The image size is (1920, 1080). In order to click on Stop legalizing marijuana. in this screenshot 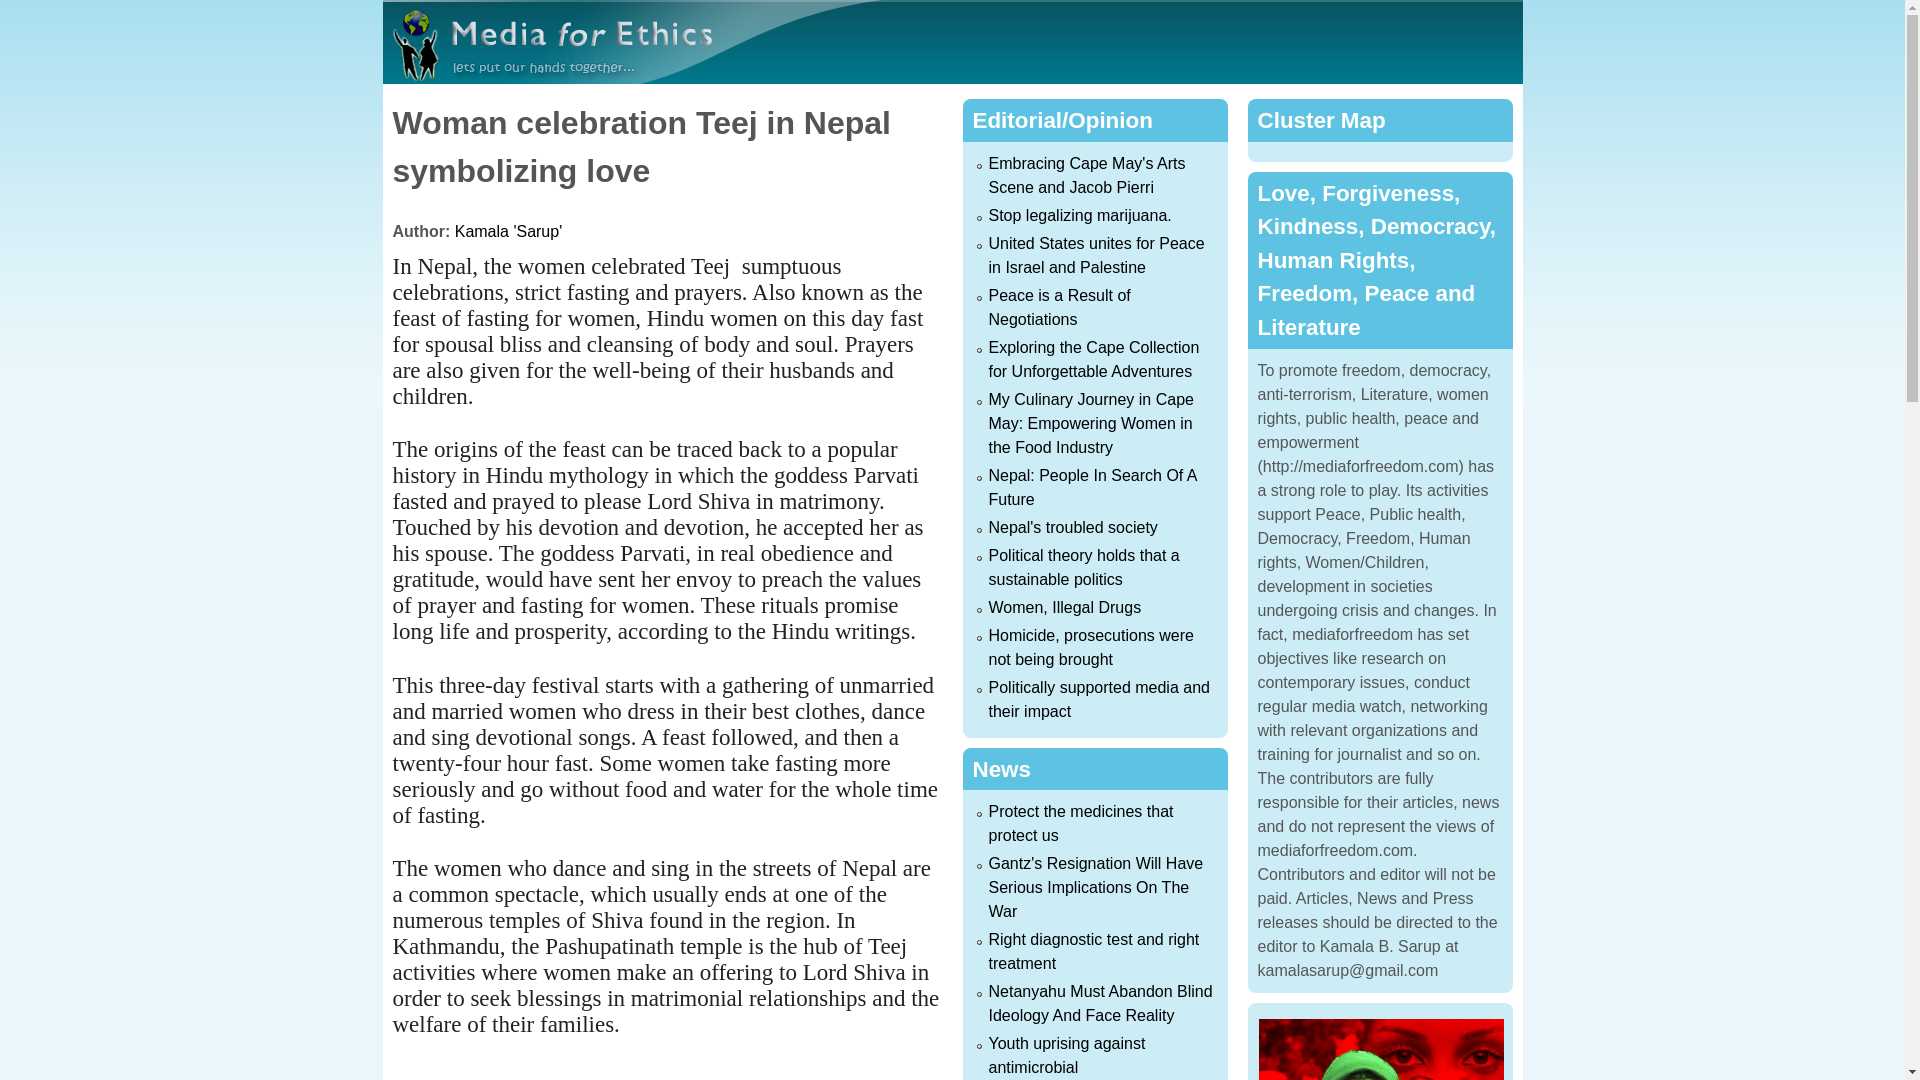, I will do `click(1080, 215)`.